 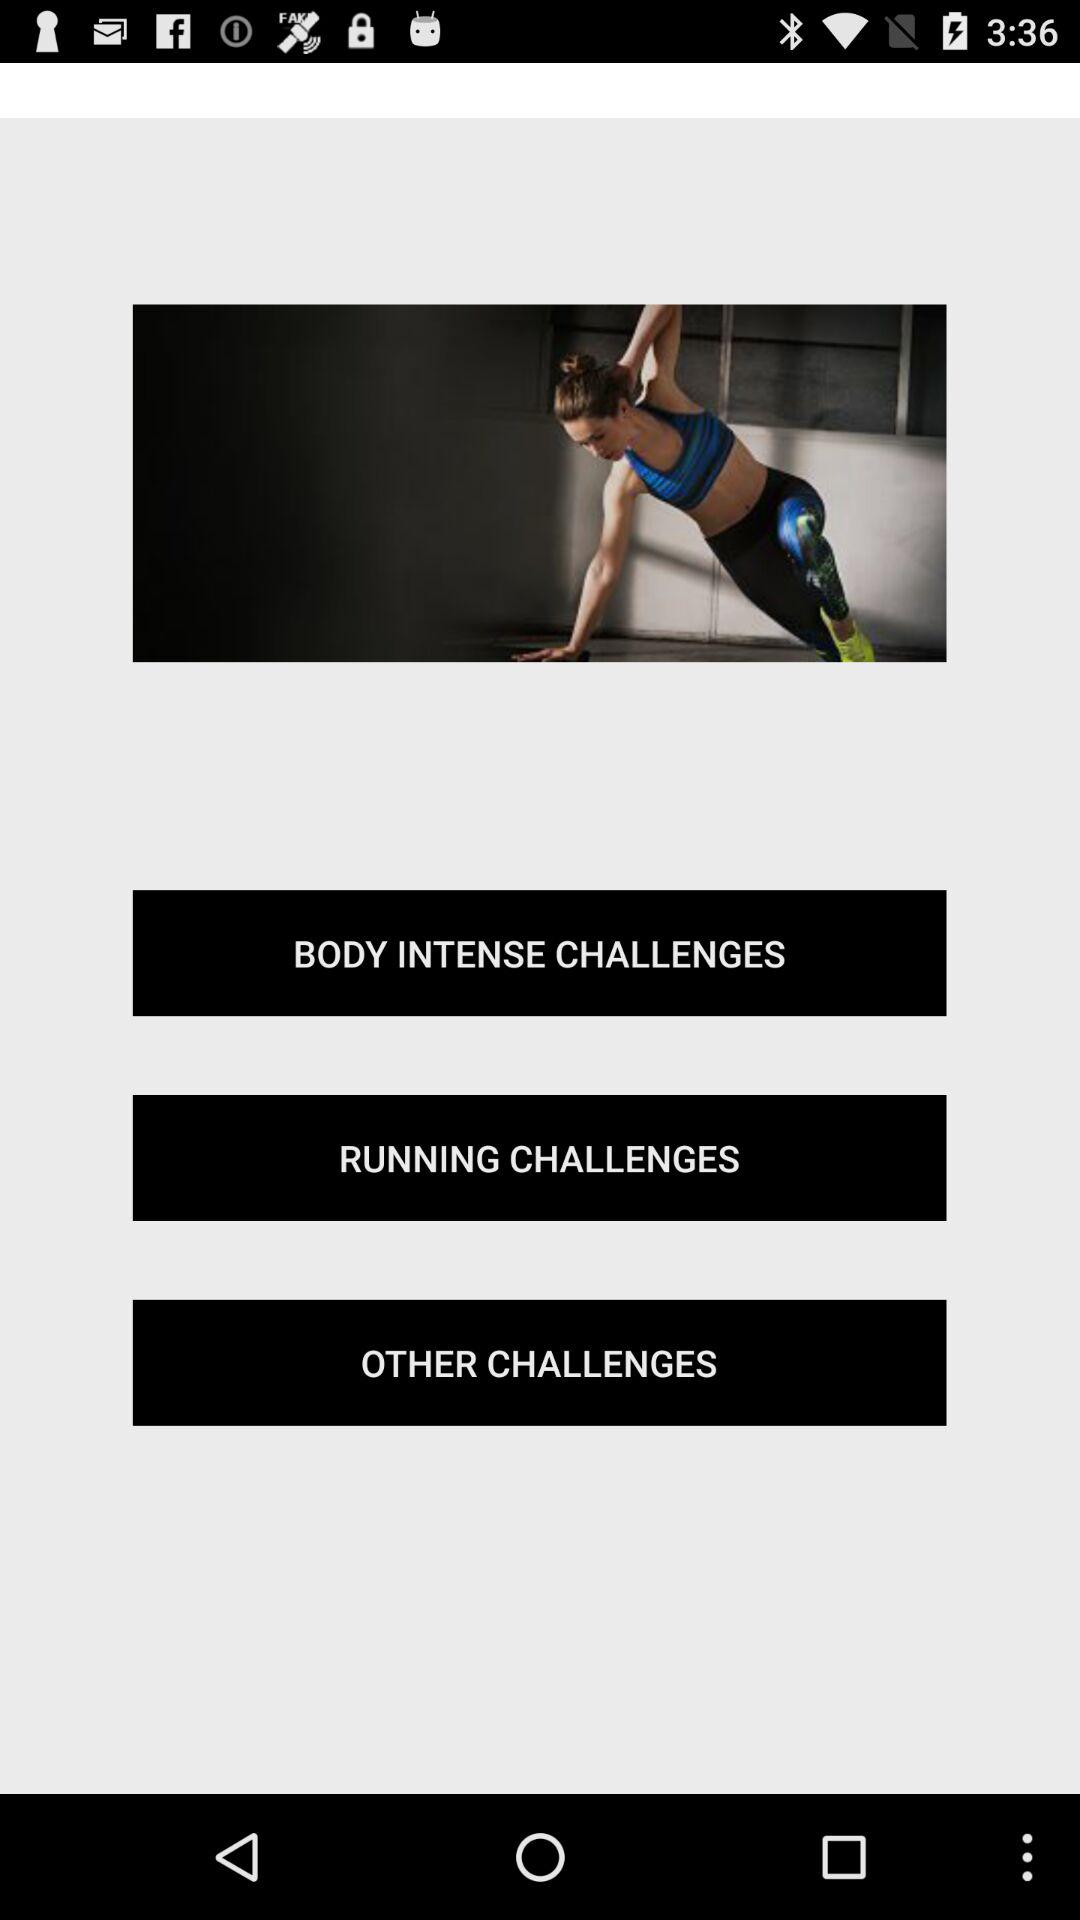 I want to click on select icon below running challenges, so click(x=539, y=1362).